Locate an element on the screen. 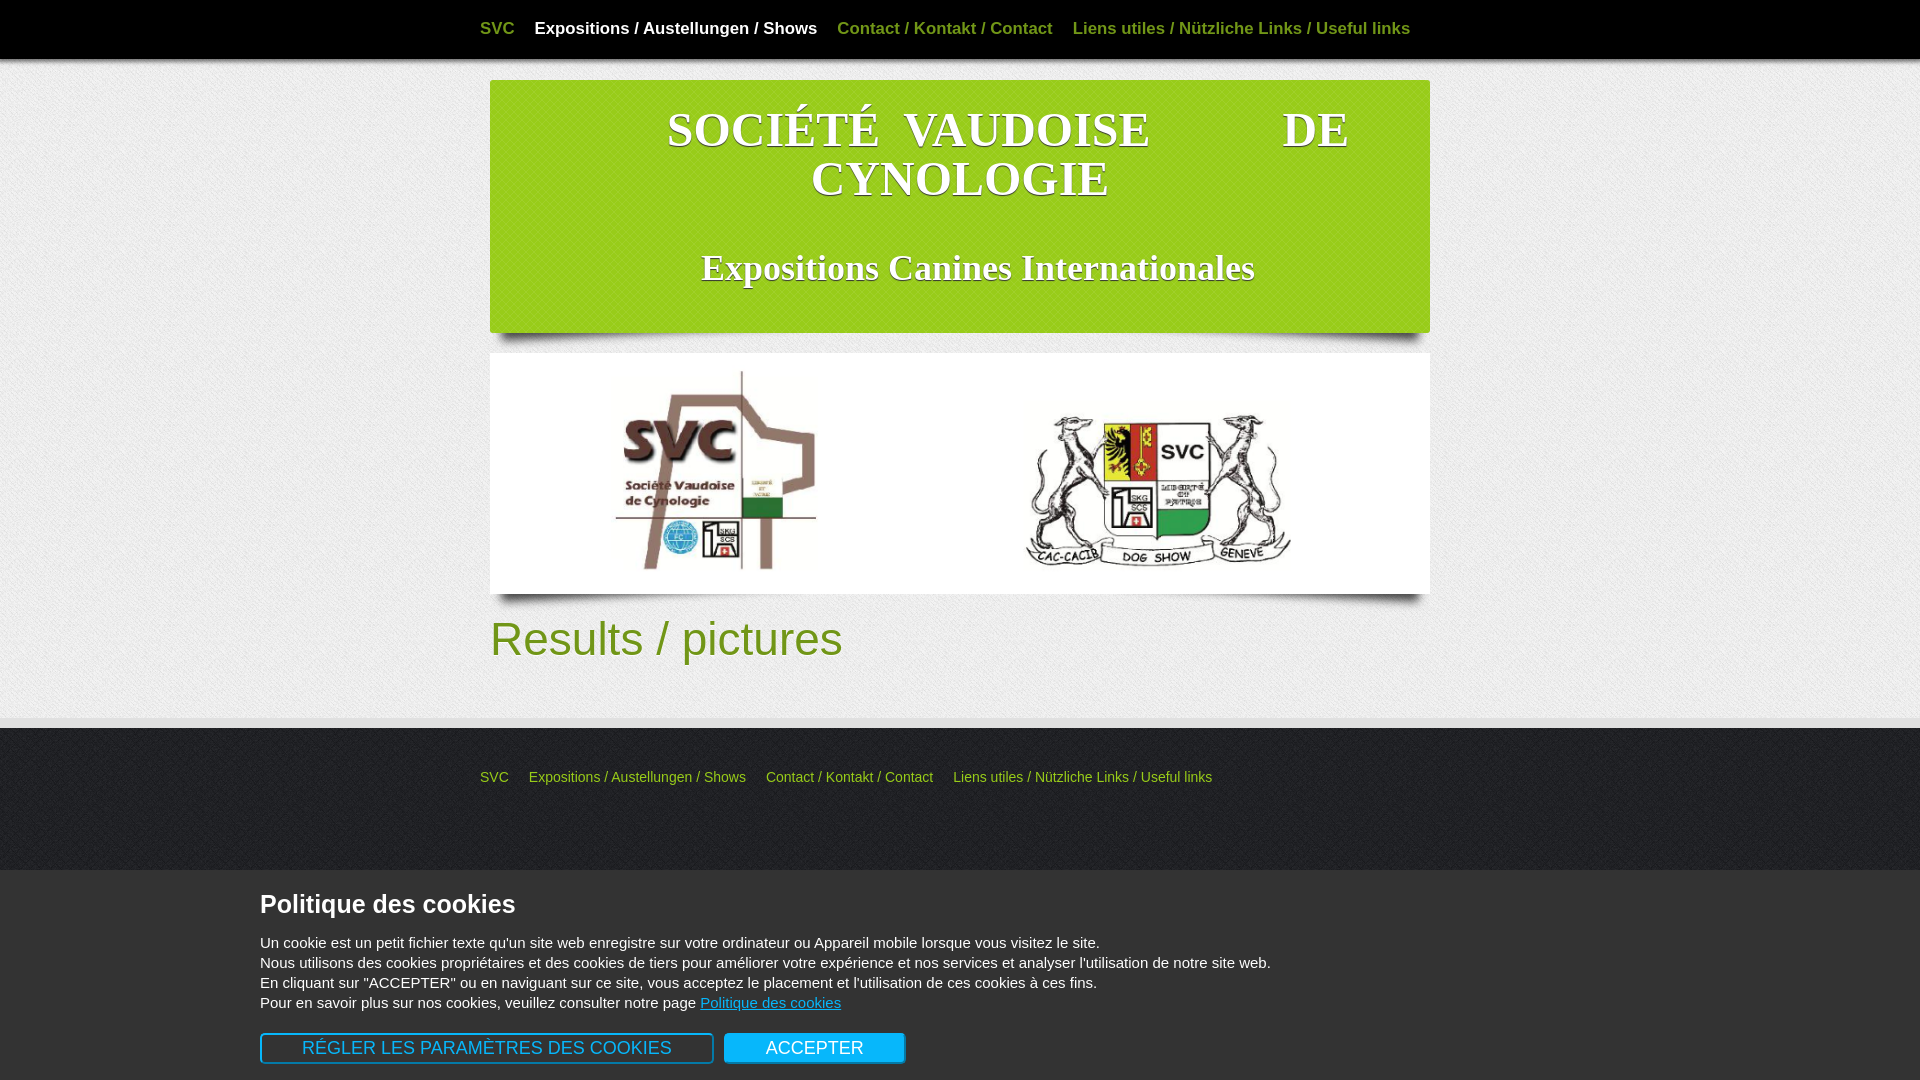 The width and height of the screenshot is (1920, 1080). Contact / Kontakt / Contact is located at coordinates (944, 28).